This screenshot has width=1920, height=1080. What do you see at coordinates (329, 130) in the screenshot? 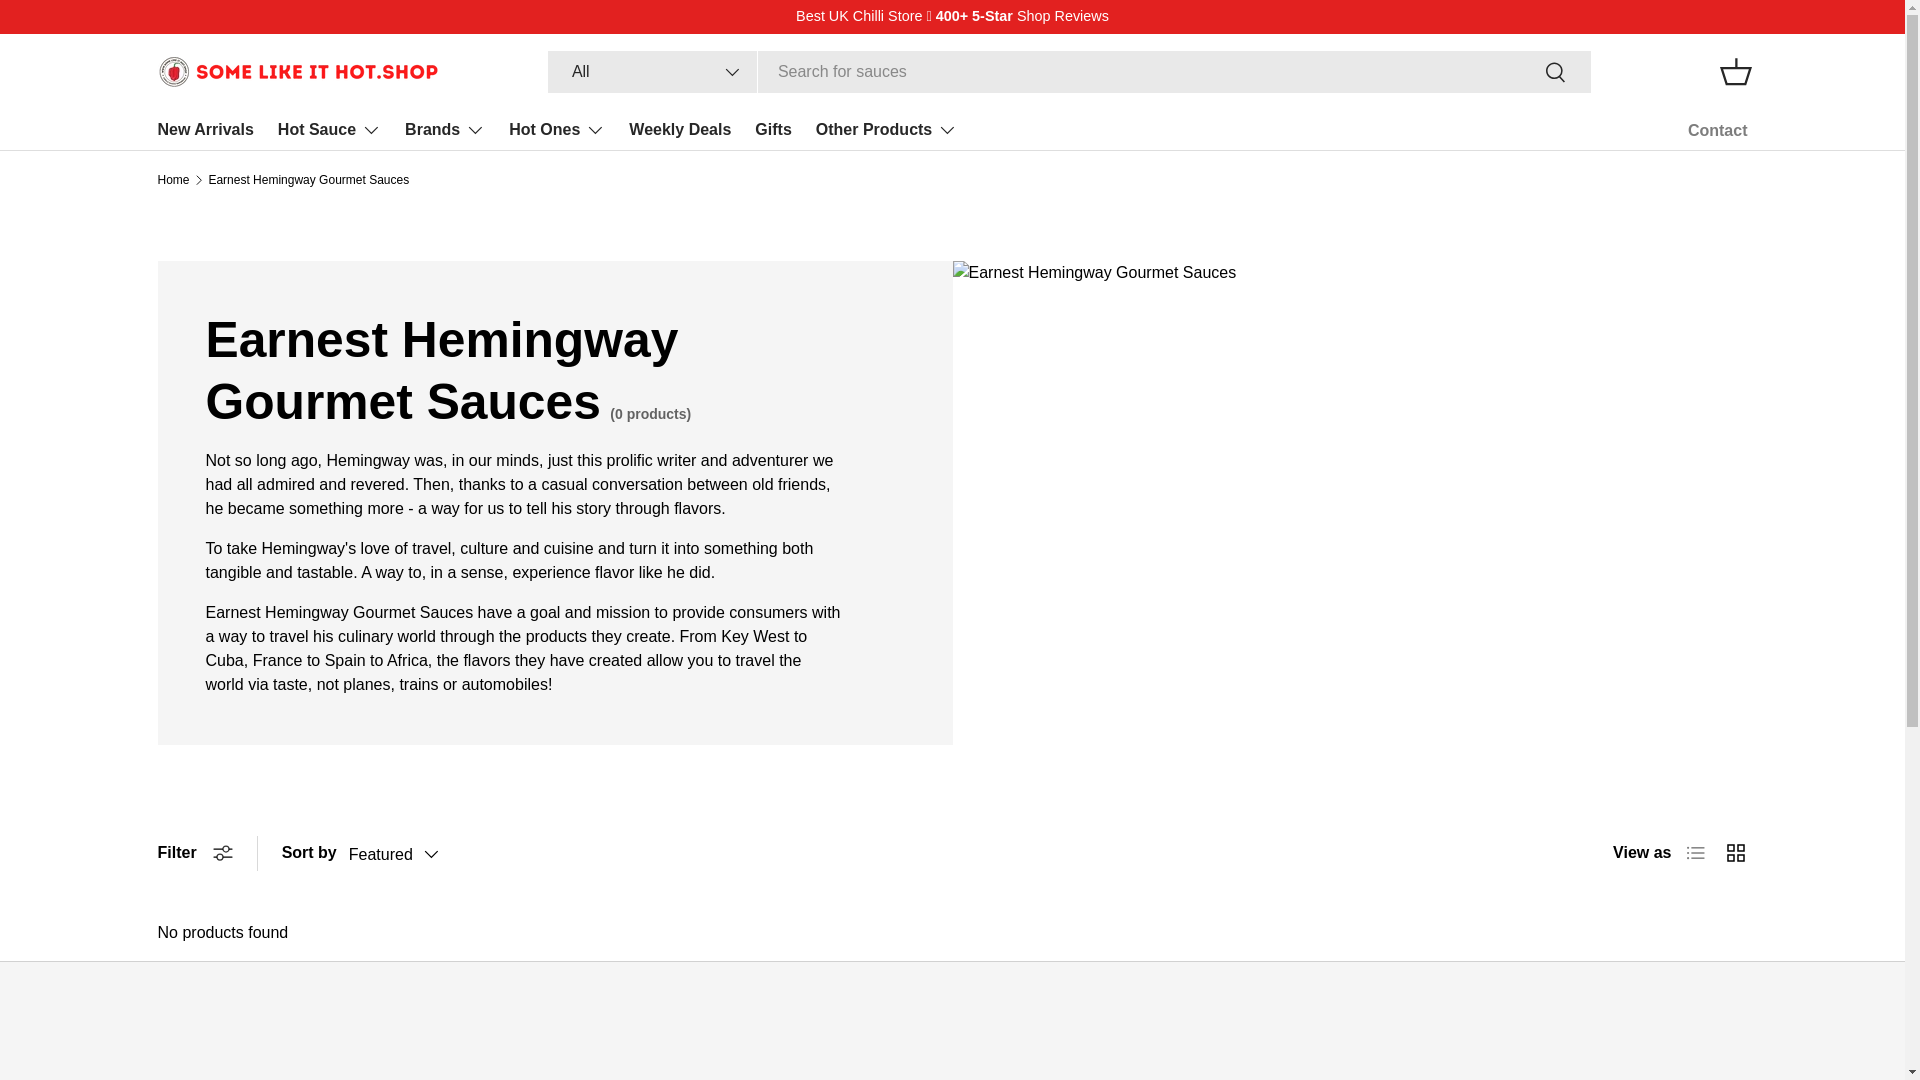
I see `Hot Sauce` at bounding box center [329, 130].